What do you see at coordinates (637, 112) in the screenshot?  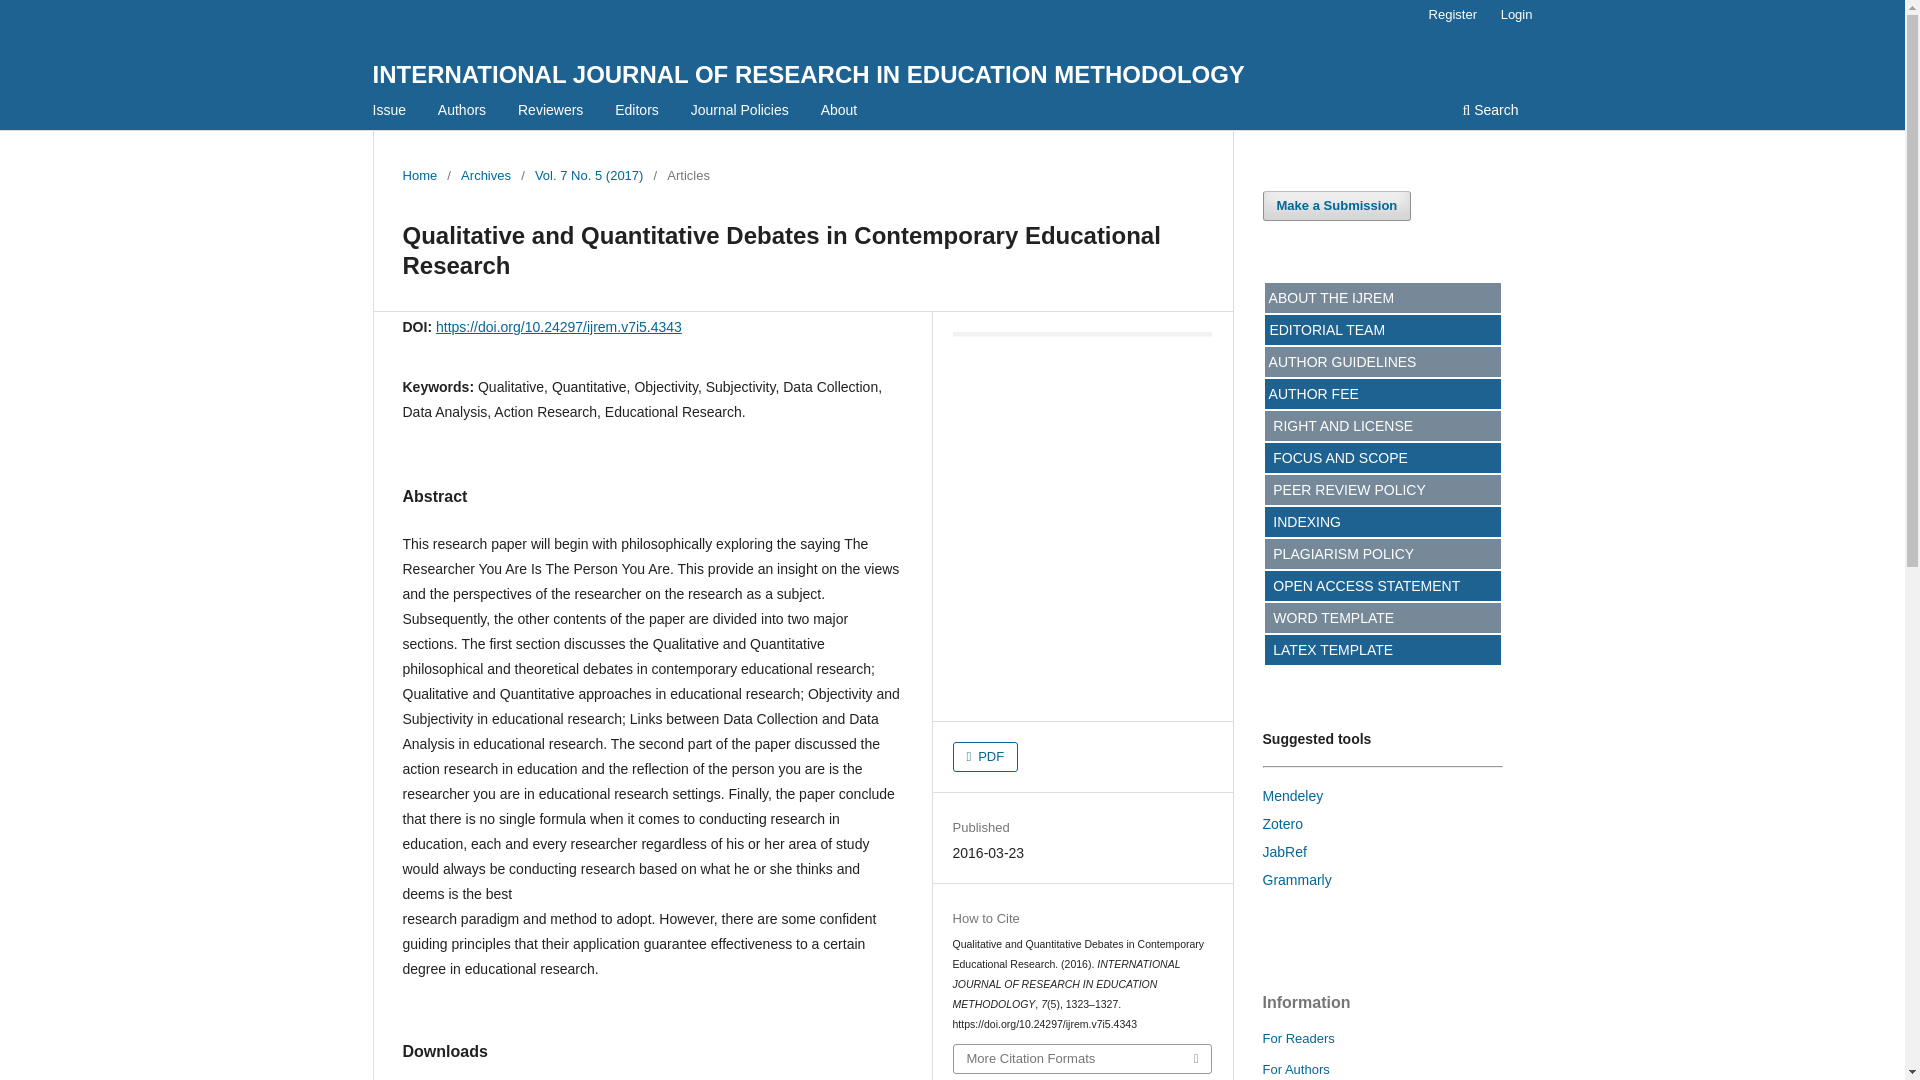 I see `Editors` at bounding box center [637, 112].